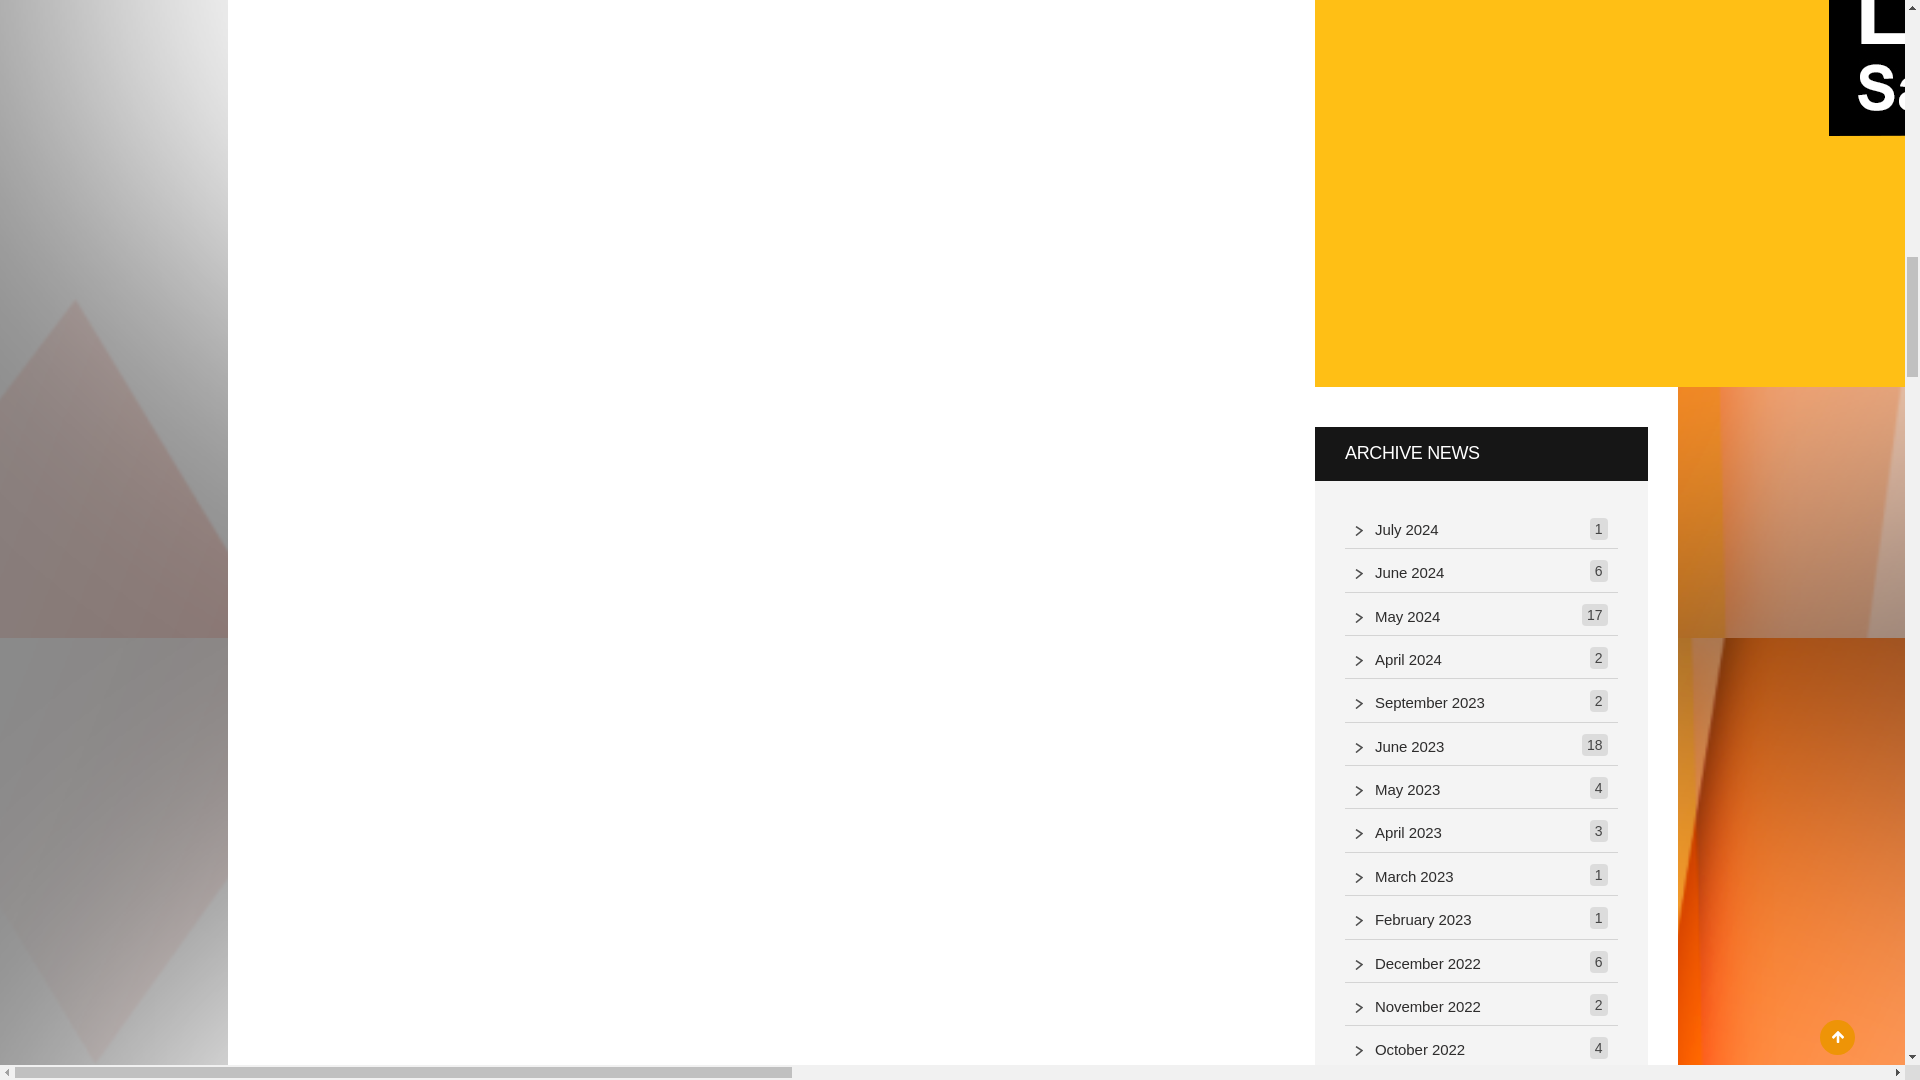 The height and width of the screenshot is (1080, 1920). What do you see at coordinates (1419, 877) in the screenshot?
I see `March 2023` at bounding box center [1419, 877].